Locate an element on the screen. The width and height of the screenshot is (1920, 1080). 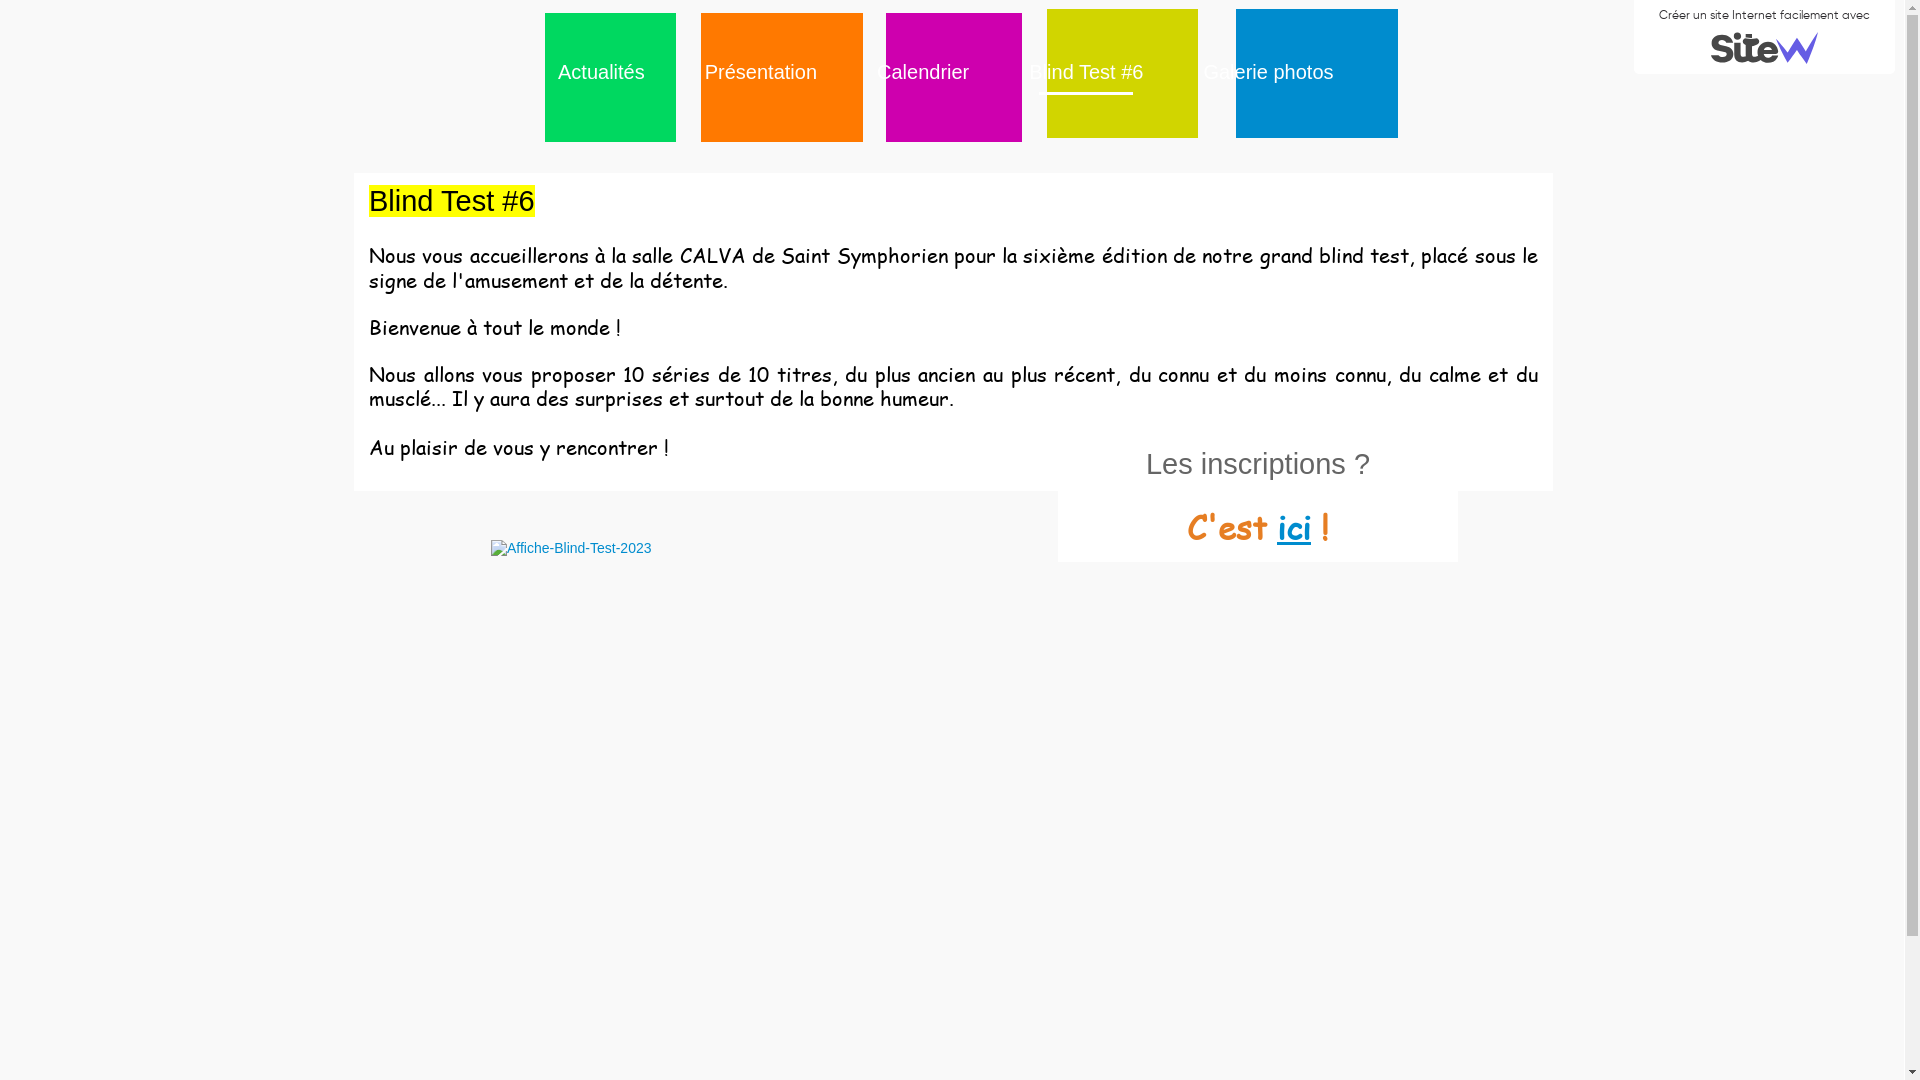
ici is located at coordinates (1294, 526).